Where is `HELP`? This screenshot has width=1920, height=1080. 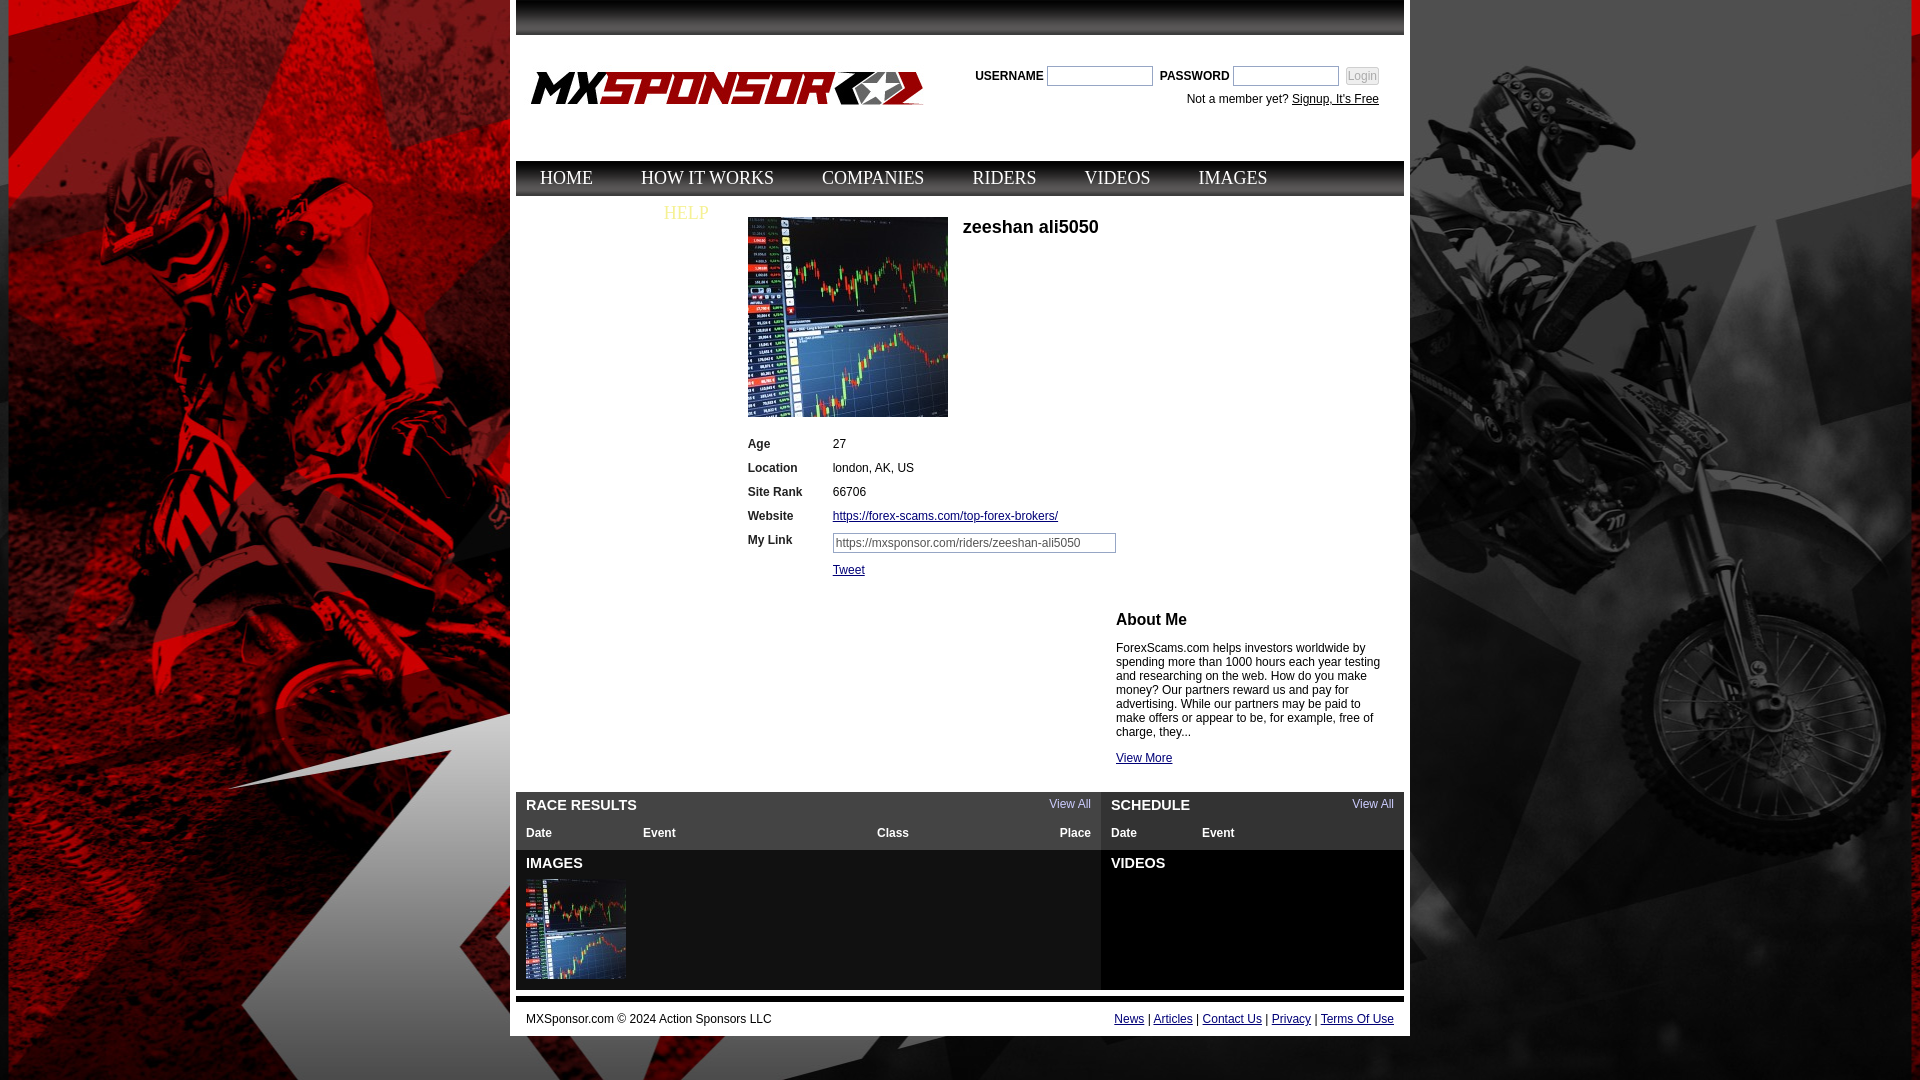 HELP is located at coordinates (686, 213).